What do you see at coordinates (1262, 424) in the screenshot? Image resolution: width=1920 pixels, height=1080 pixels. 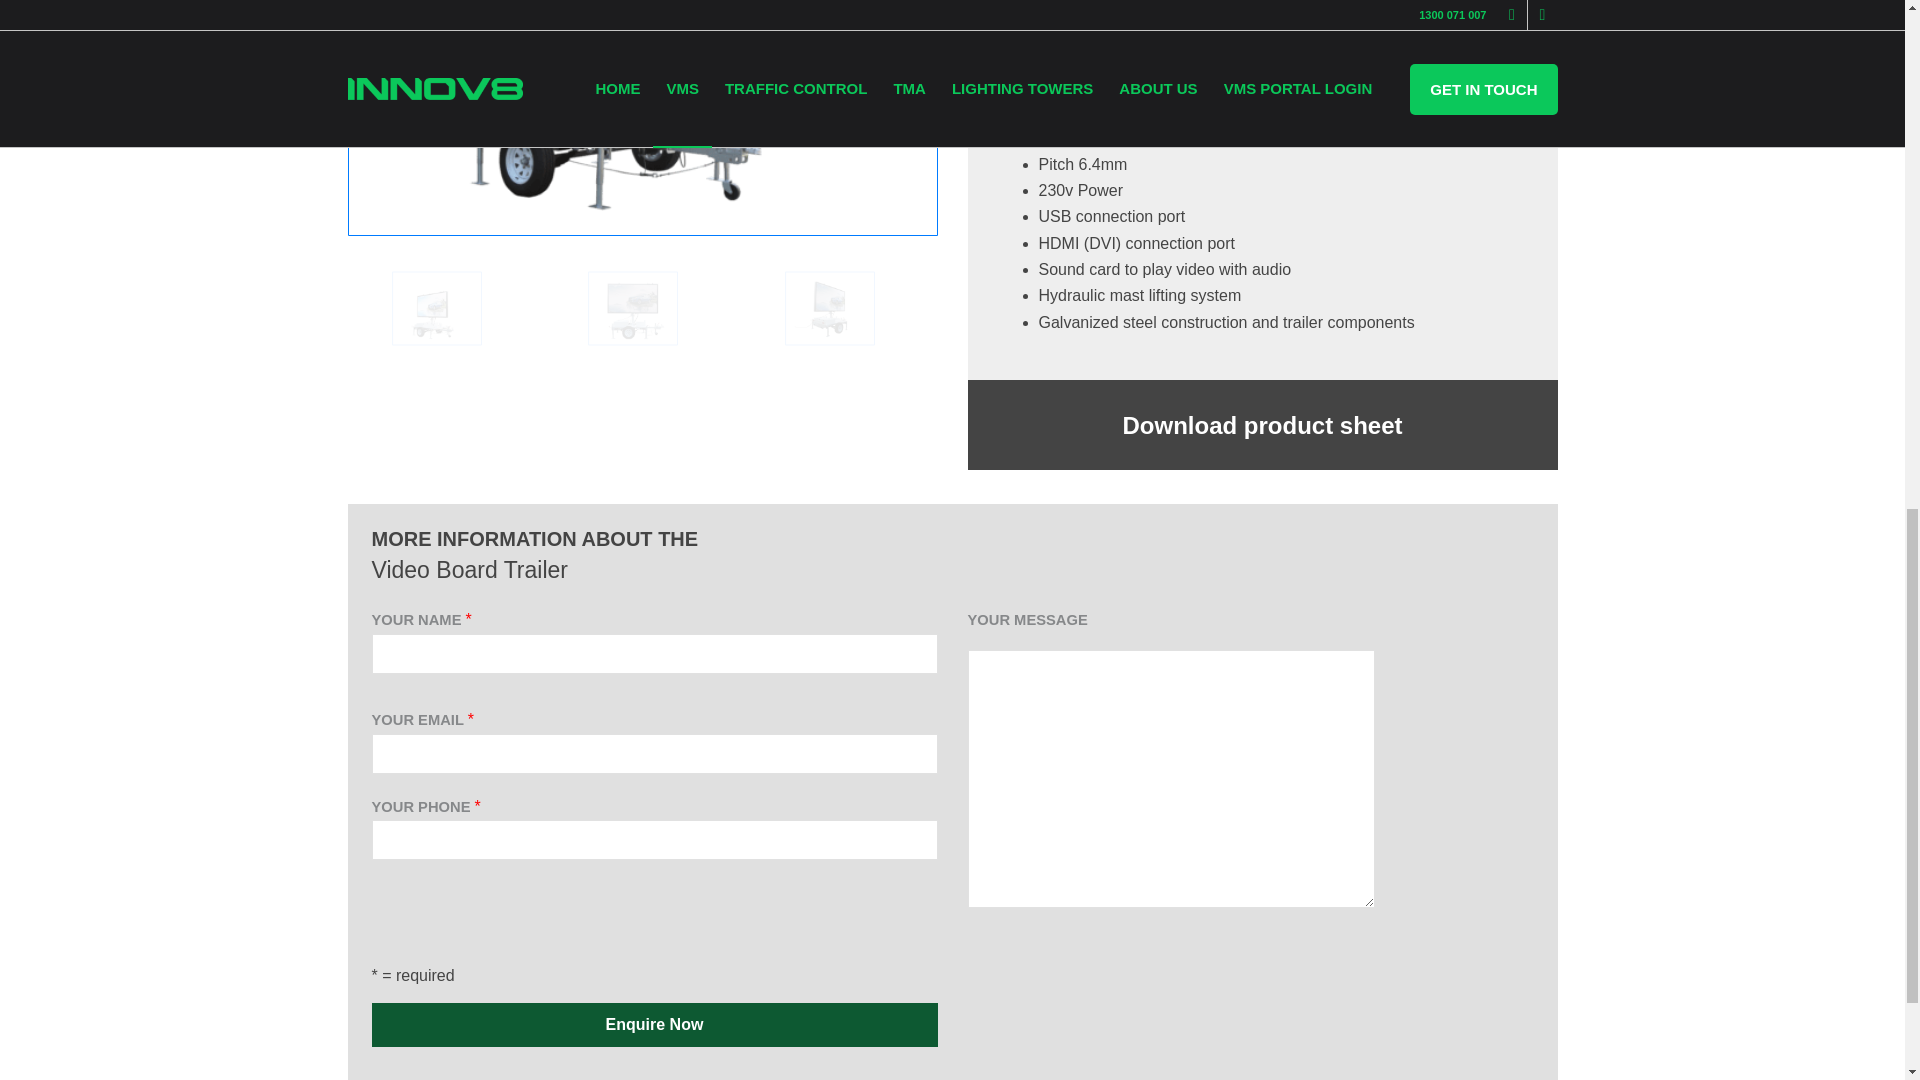 I see `Download product sheet` at bounding box center [1262, 424].